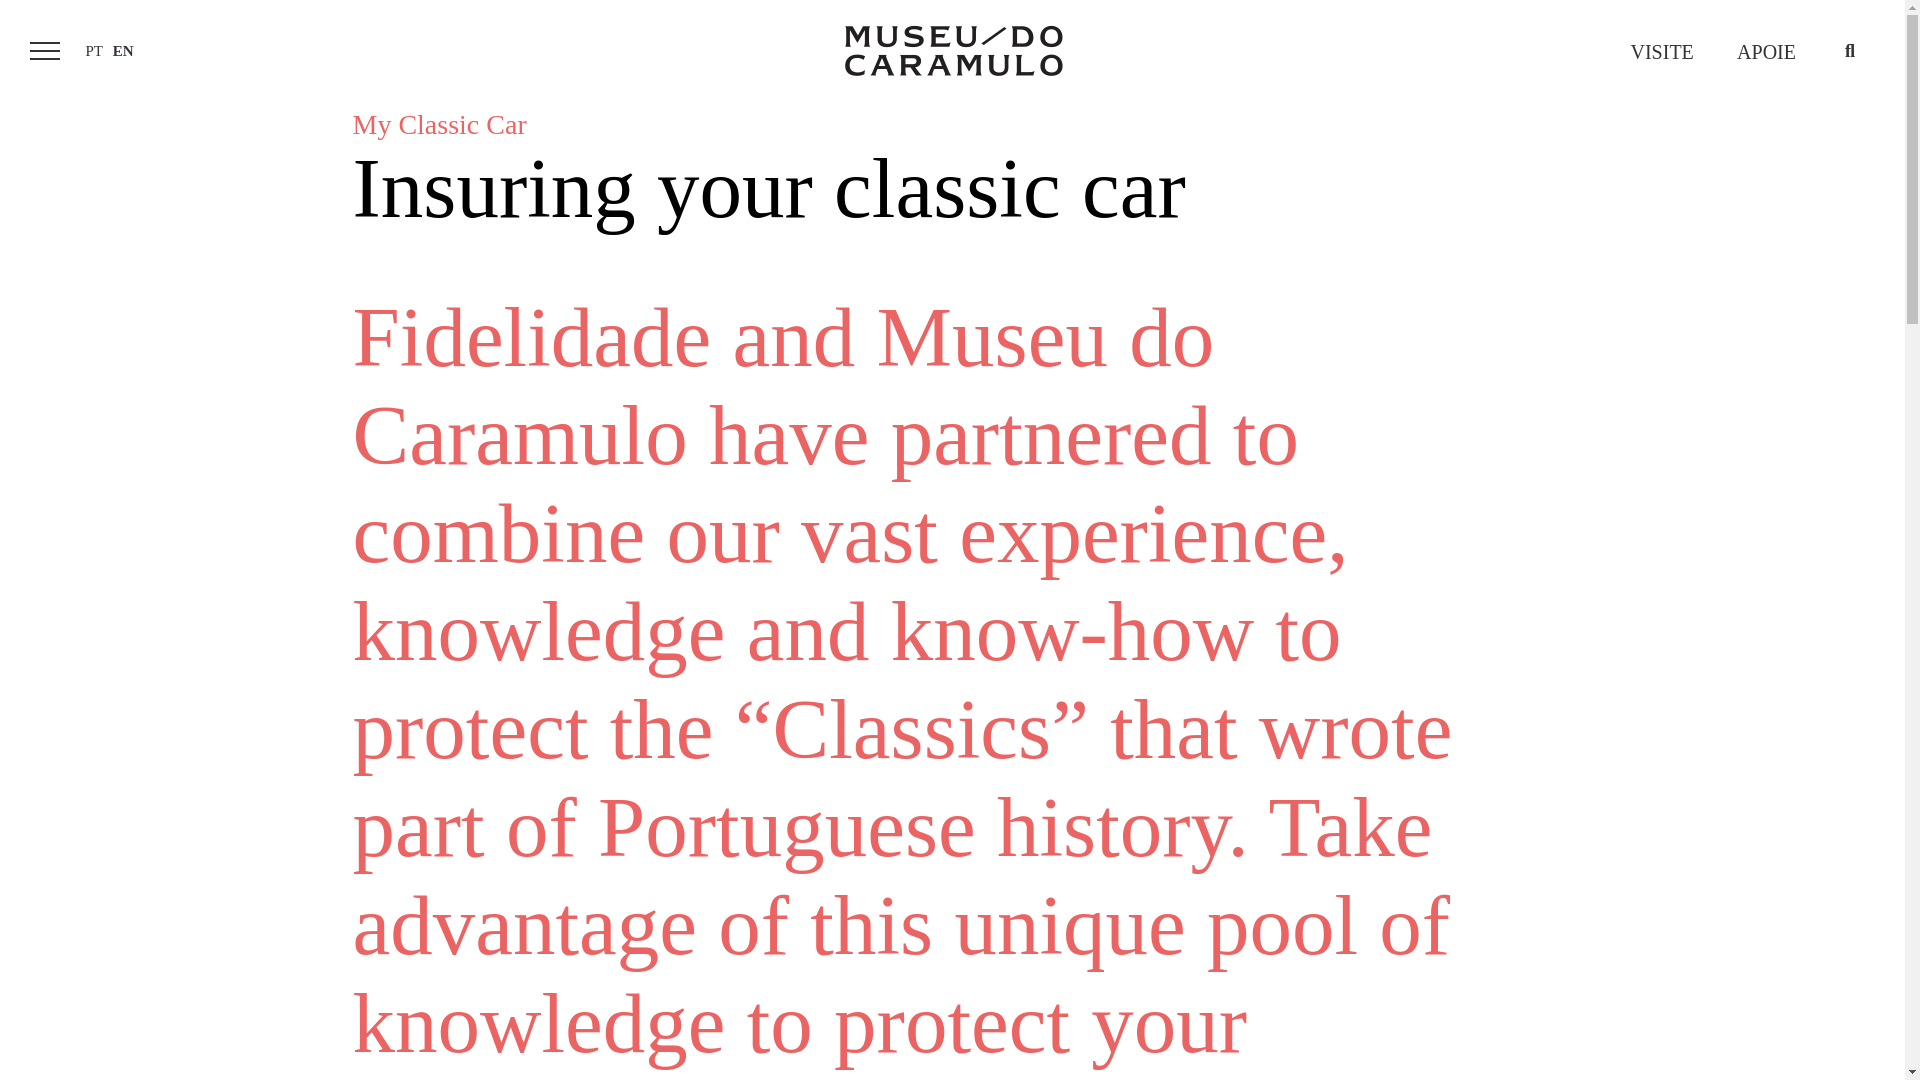  I want to click on APOIE, so click(1766, 52).